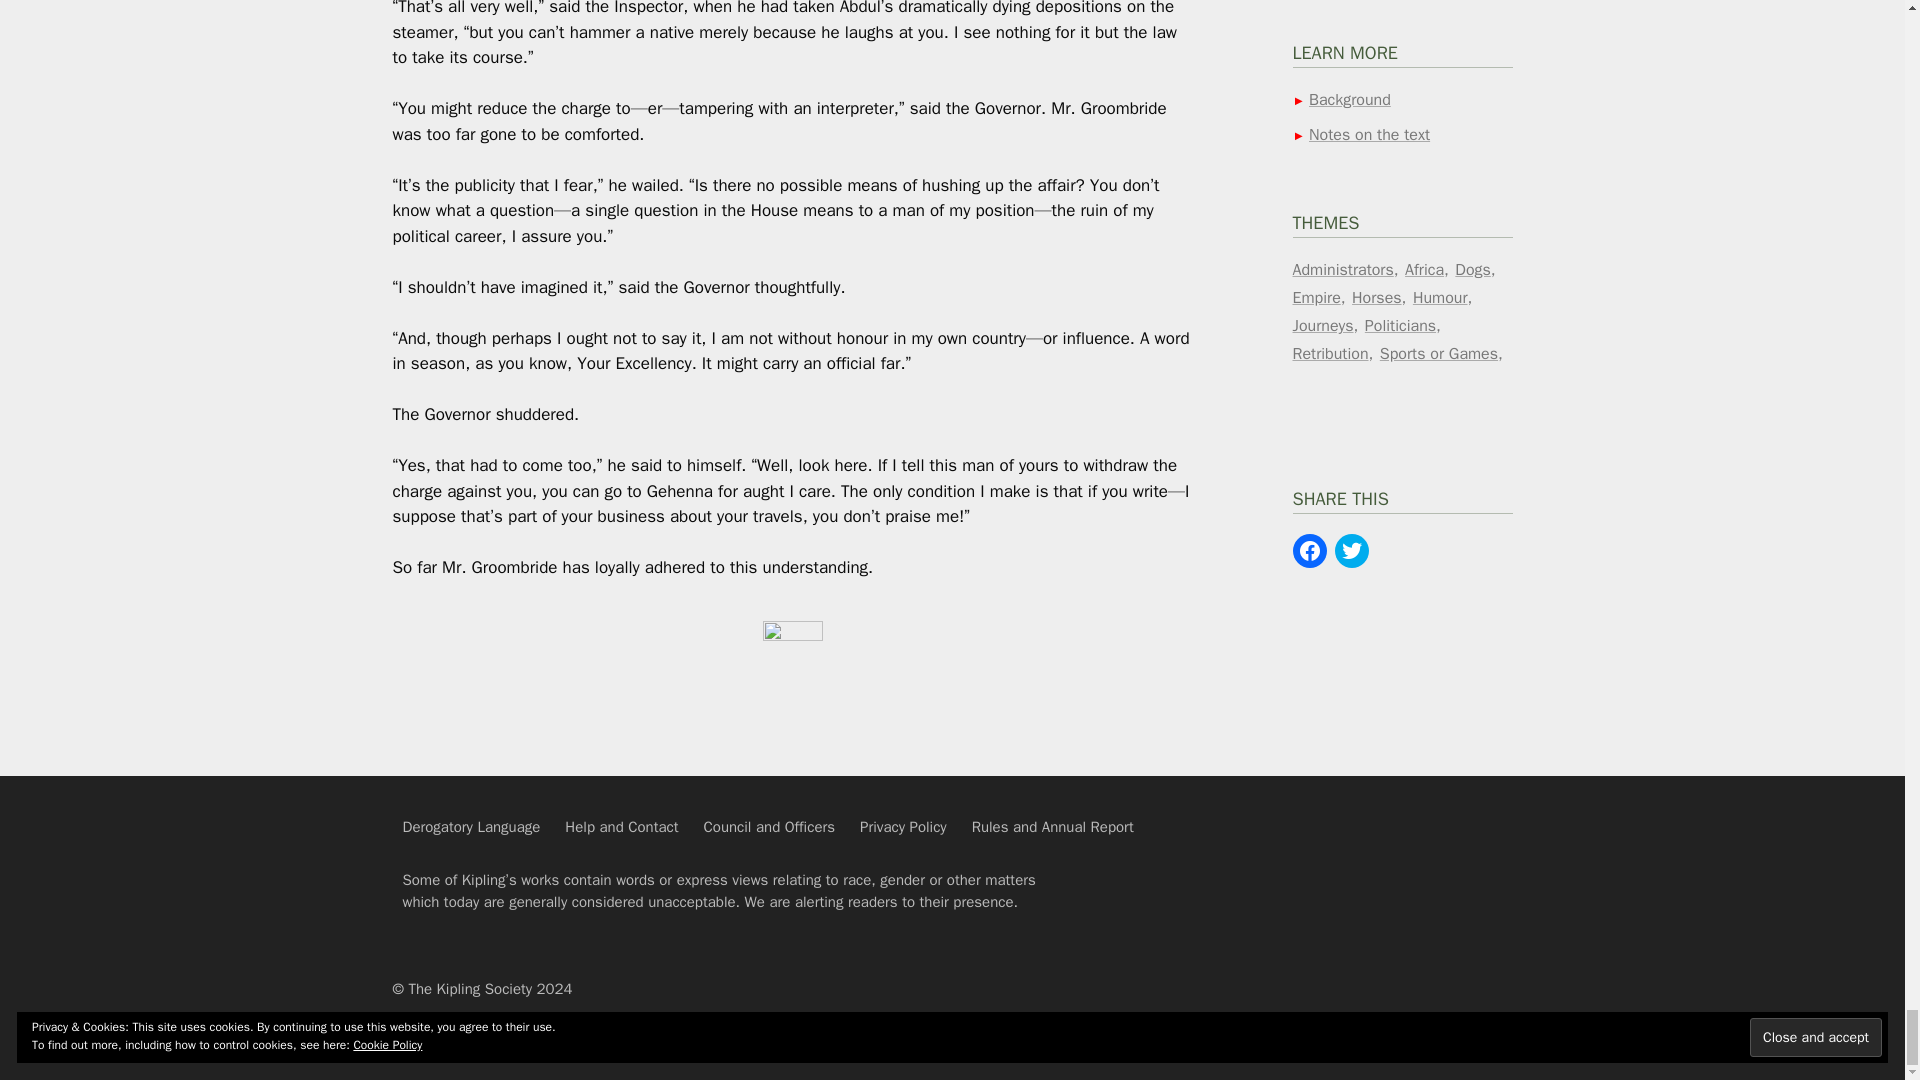 The image size is (1920, 1080). What do you see at coordinates (620, 826) in the screenshot?
I see `Help and Contact` at bounding box center [620, 826].